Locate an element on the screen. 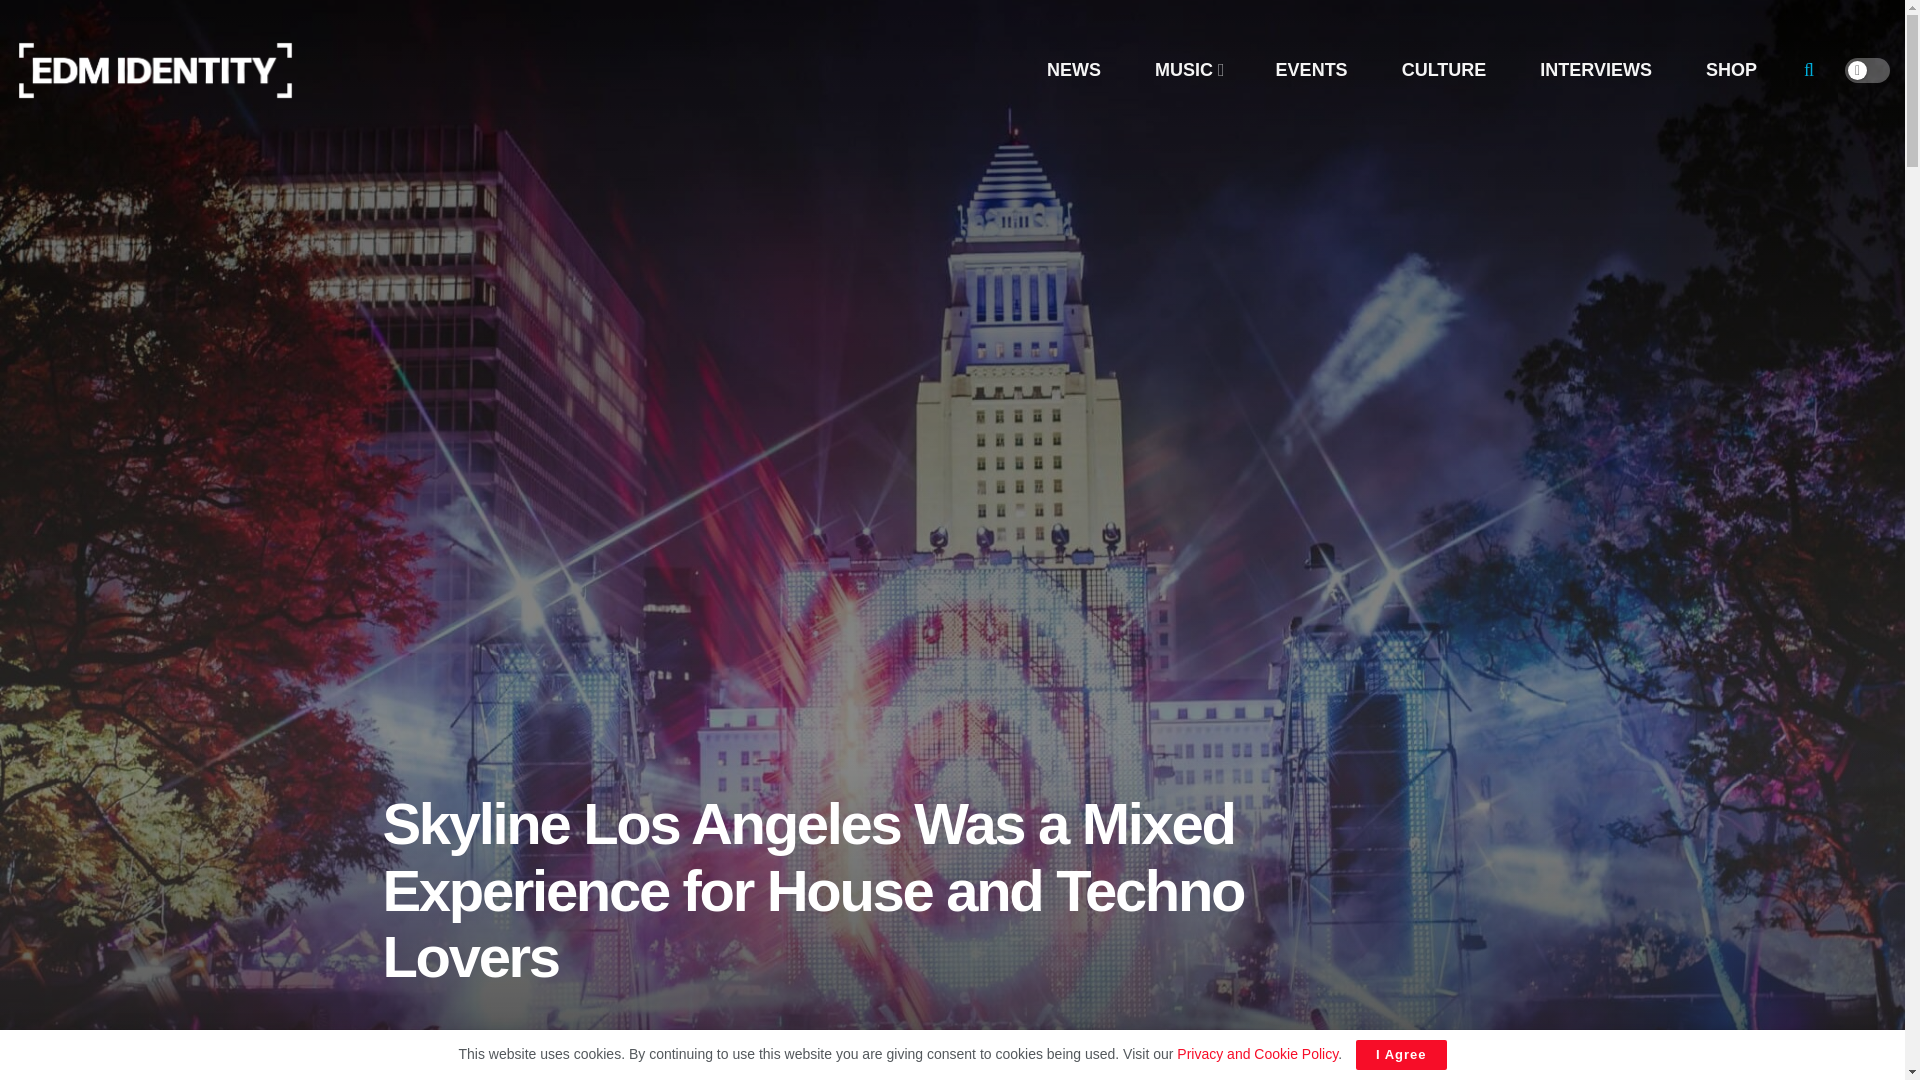  NEWS is located at coordinates (1074, 70).